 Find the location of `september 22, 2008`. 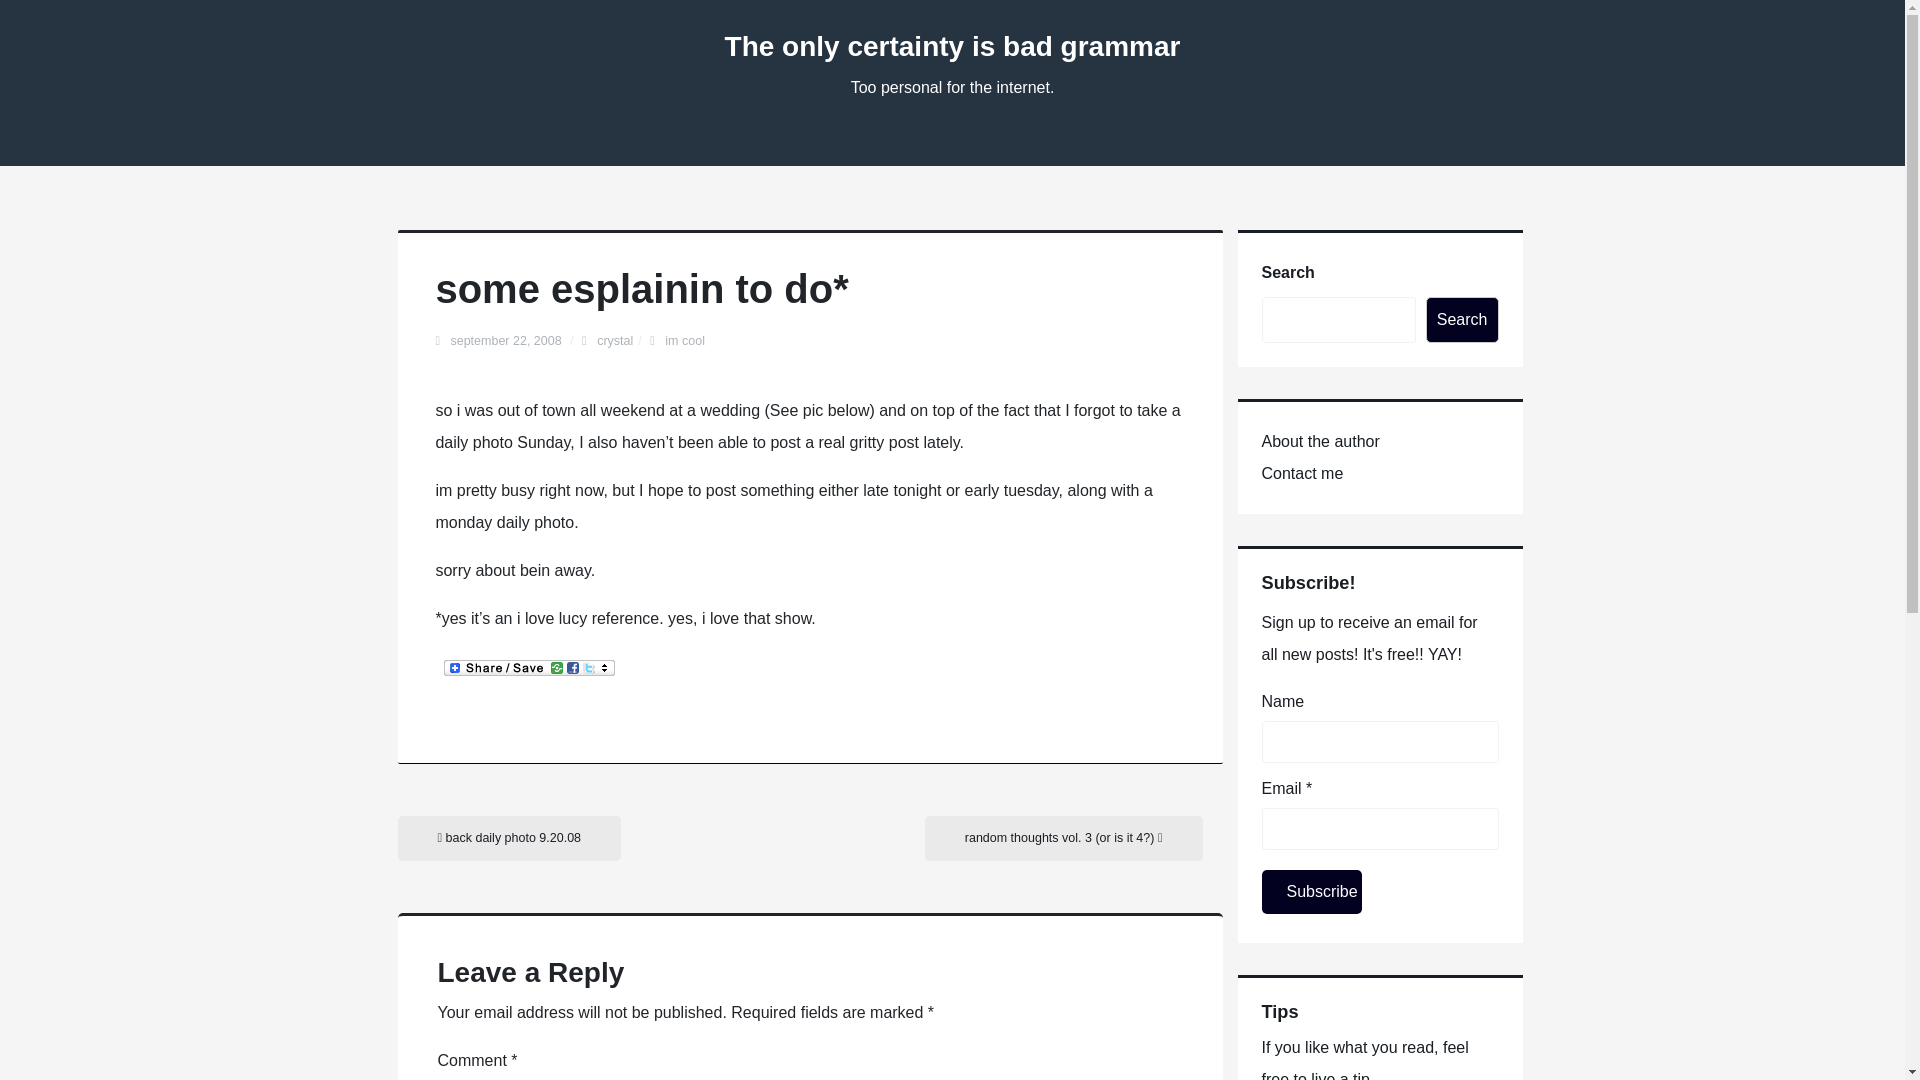

september 22, 2008 is located at coordinates (506, 340).